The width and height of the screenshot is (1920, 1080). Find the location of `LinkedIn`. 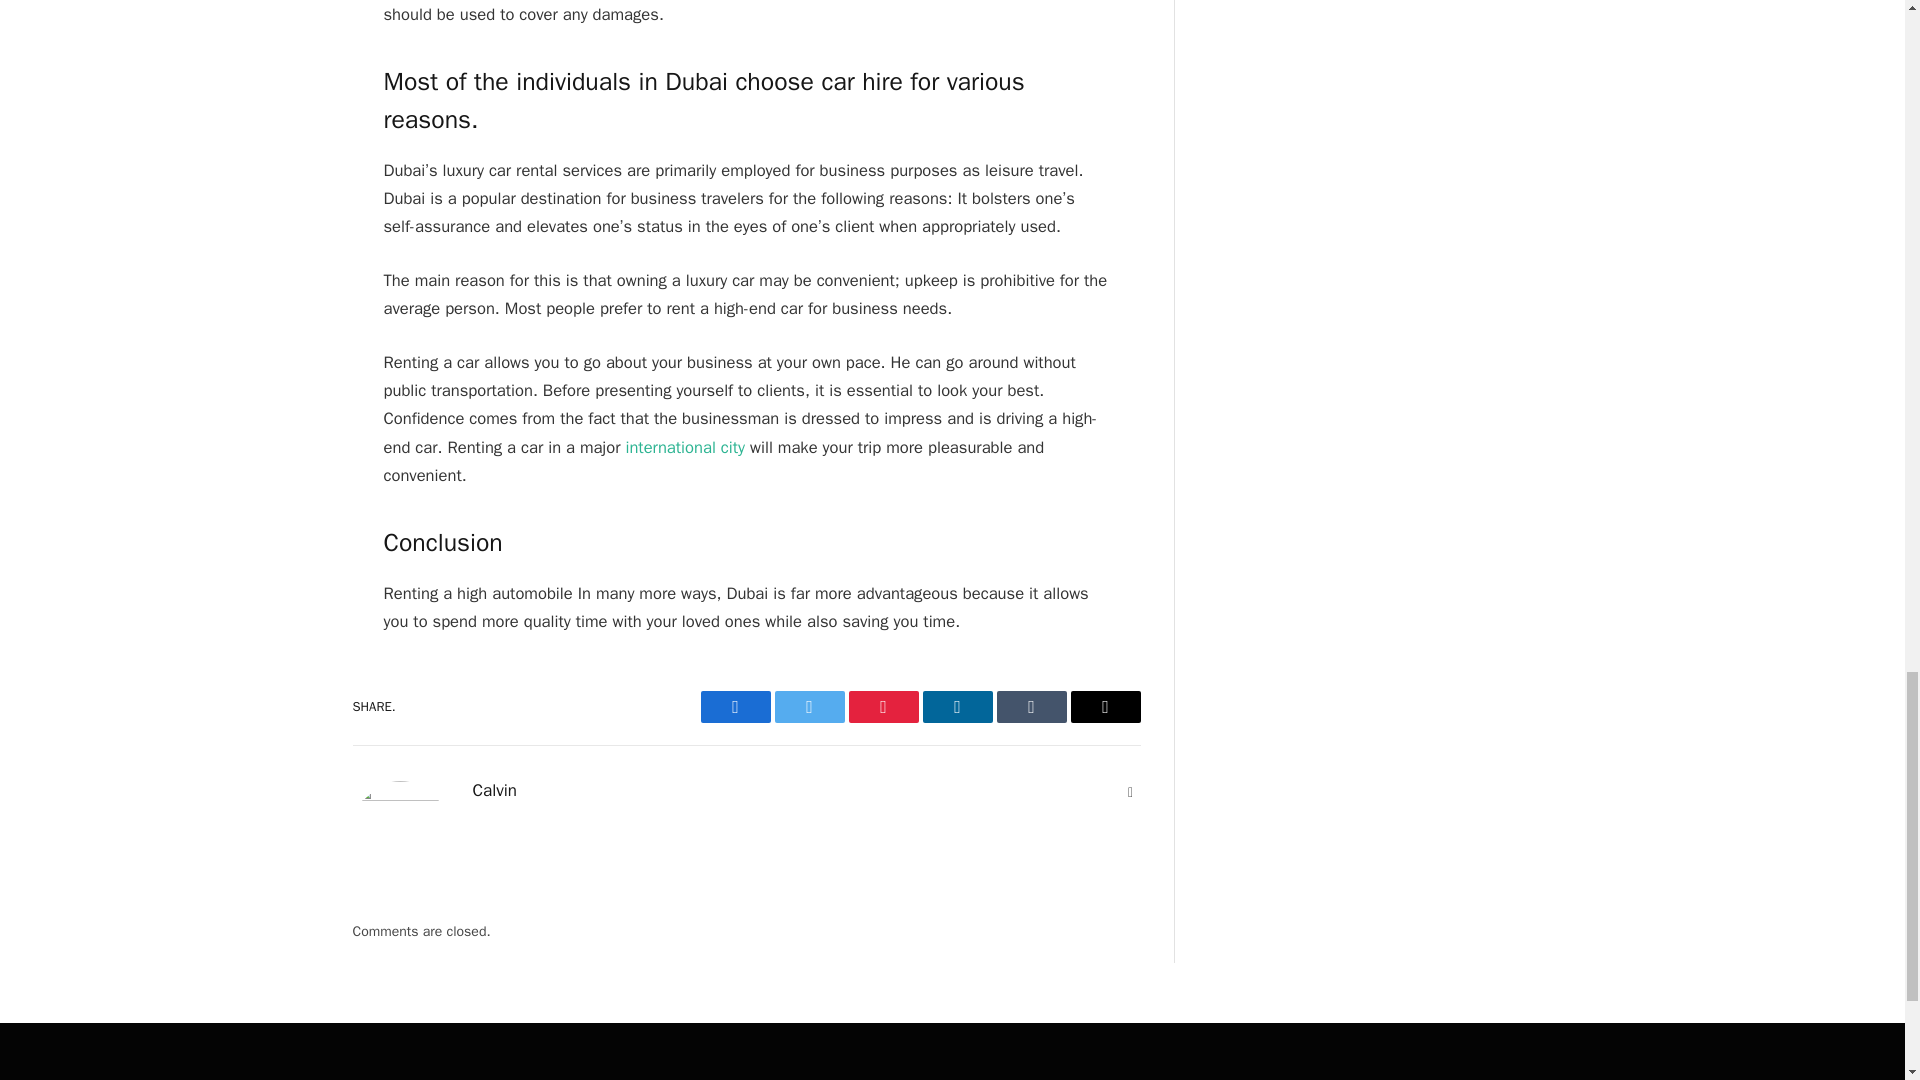

LinkedIn is located at coordinates (956, 706).